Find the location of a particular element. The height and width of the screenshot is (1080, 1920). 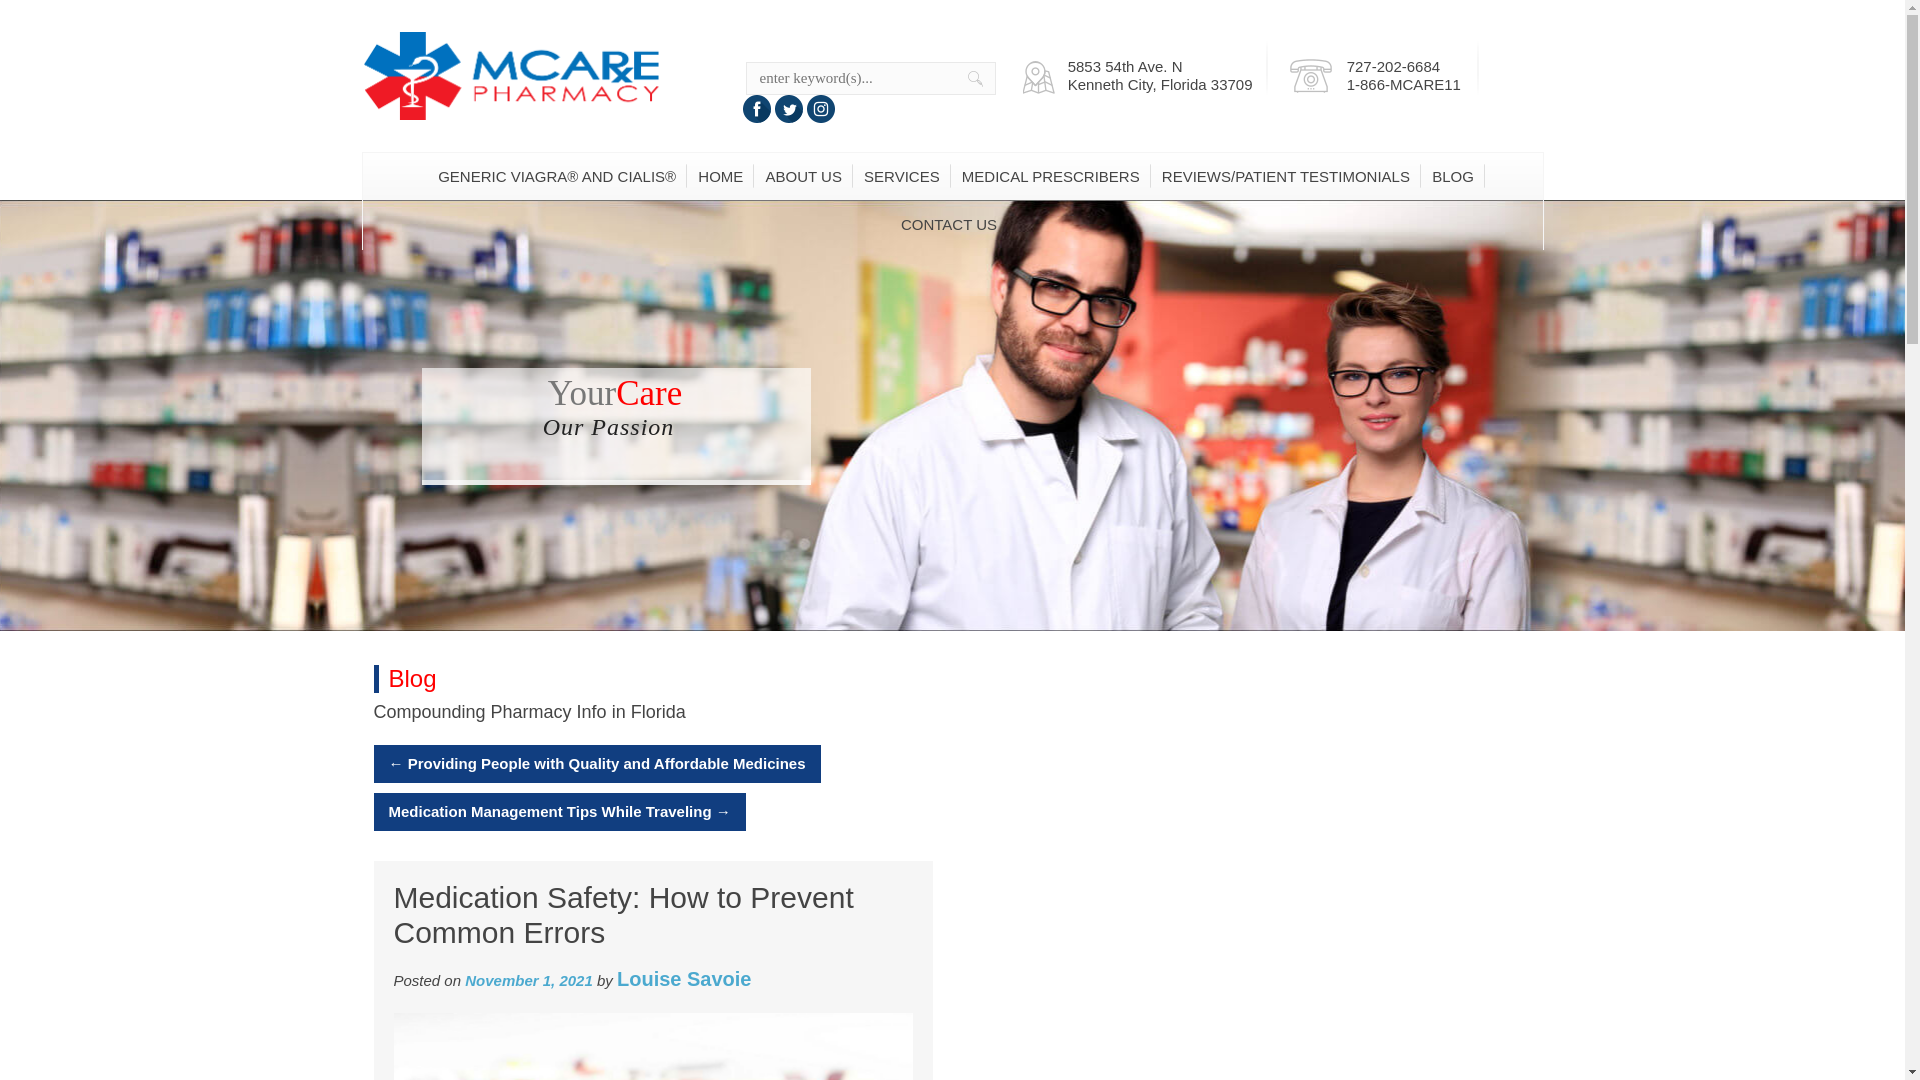

HOME is located at coordinates (720, 176).